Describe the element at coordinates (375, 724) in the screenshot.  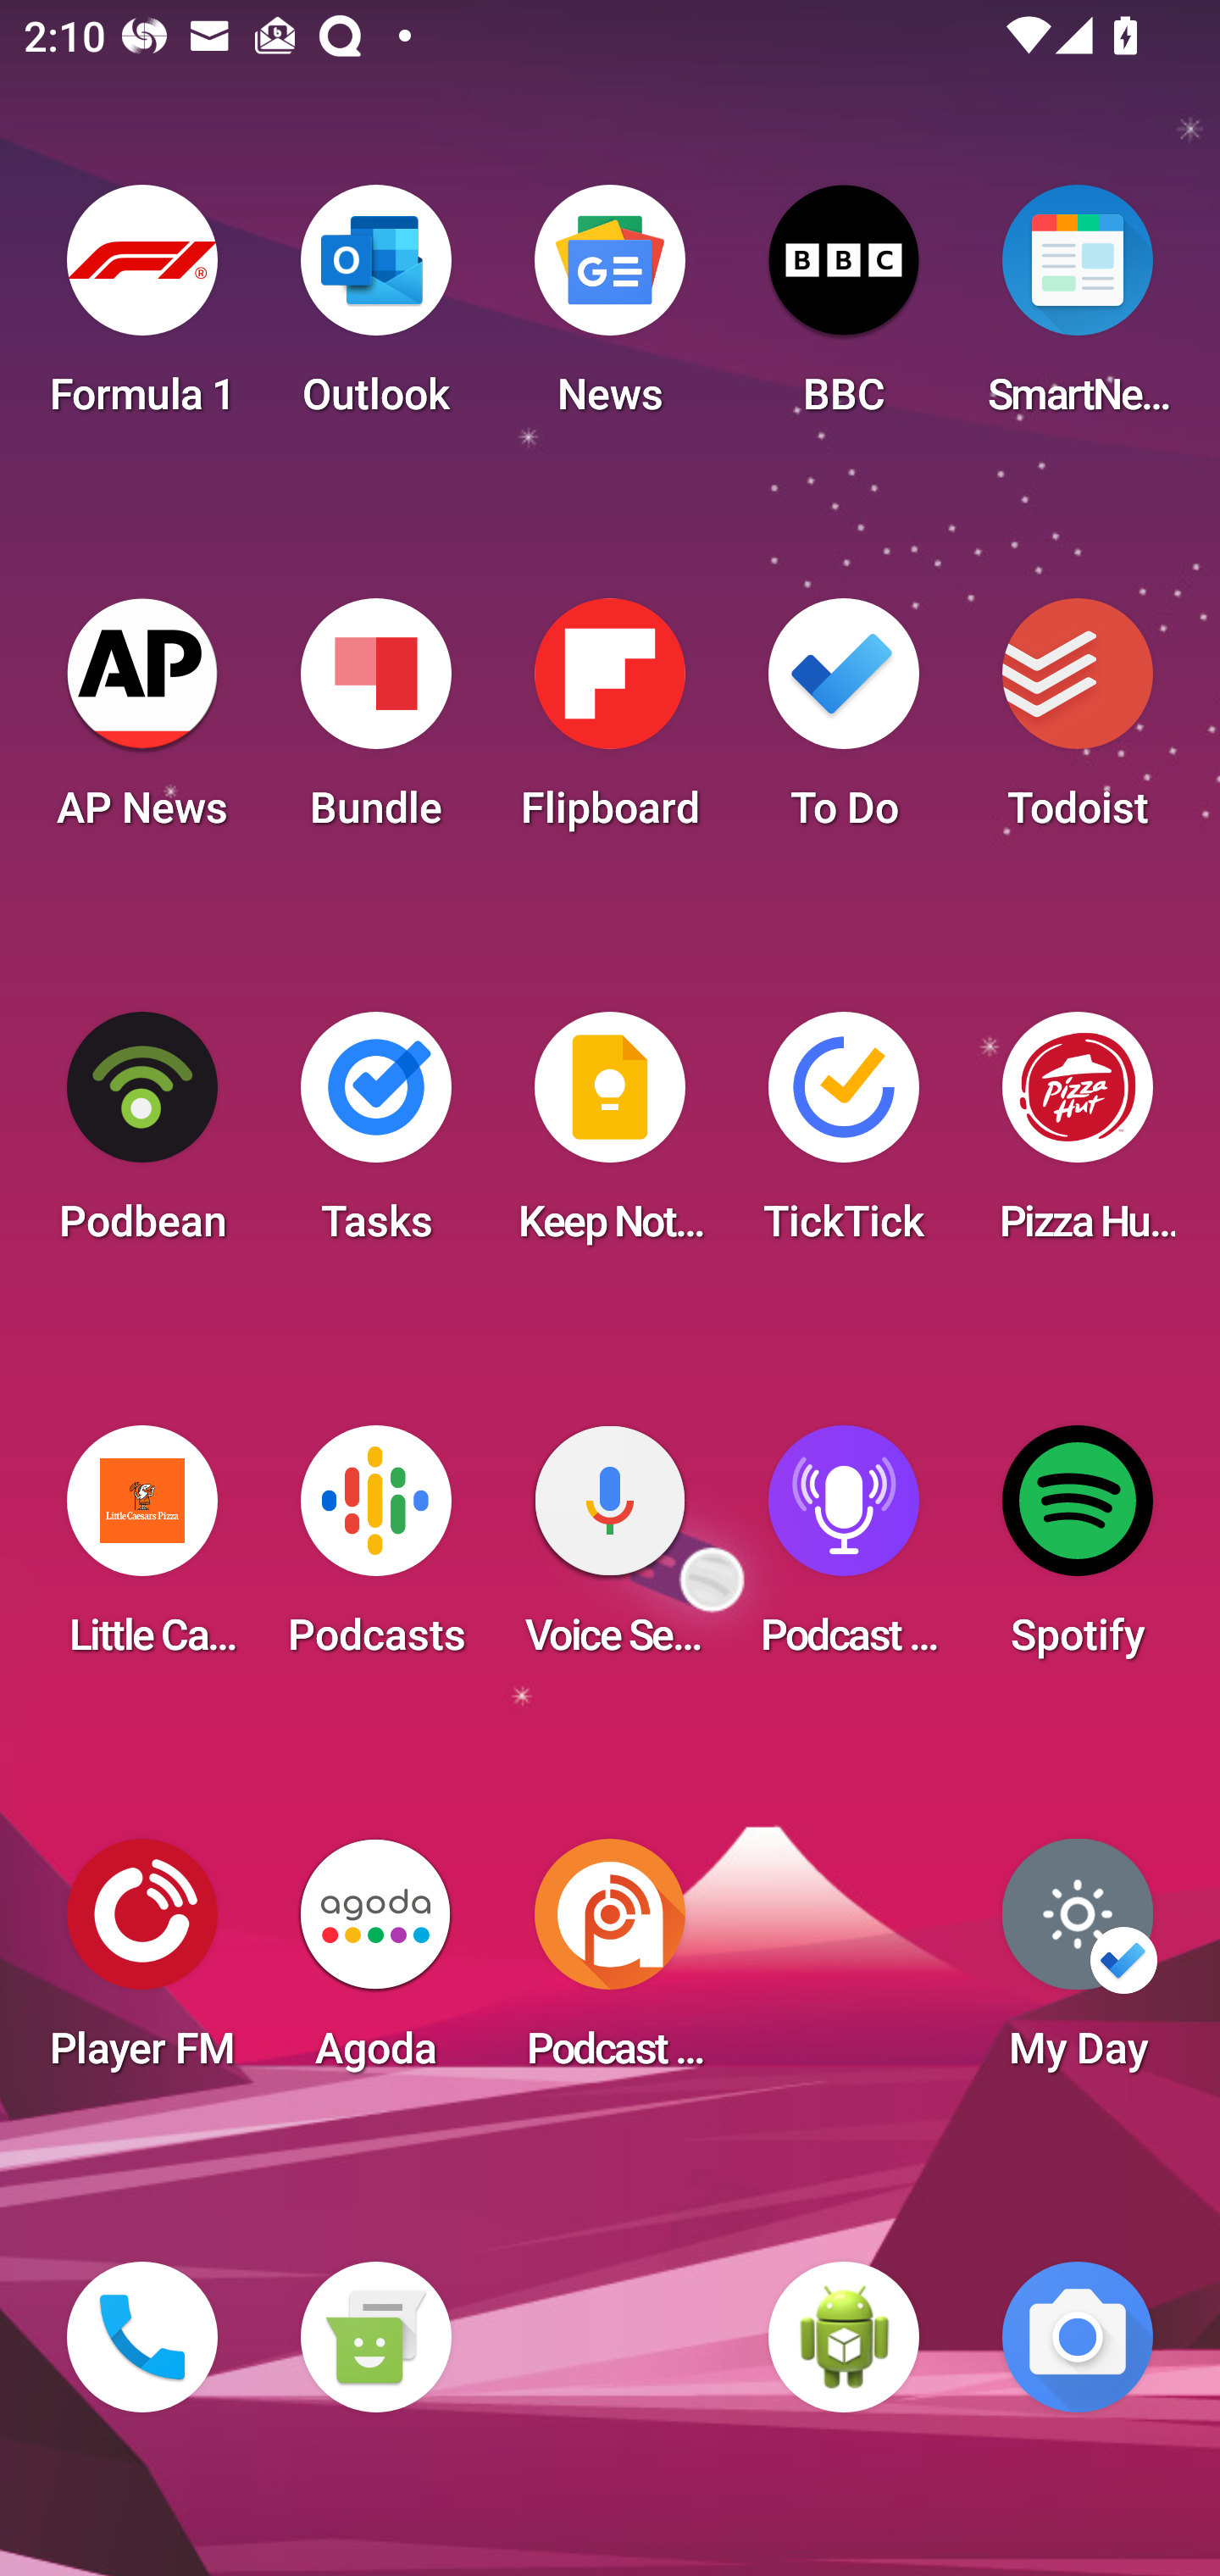
I see `Bundle` at that location.